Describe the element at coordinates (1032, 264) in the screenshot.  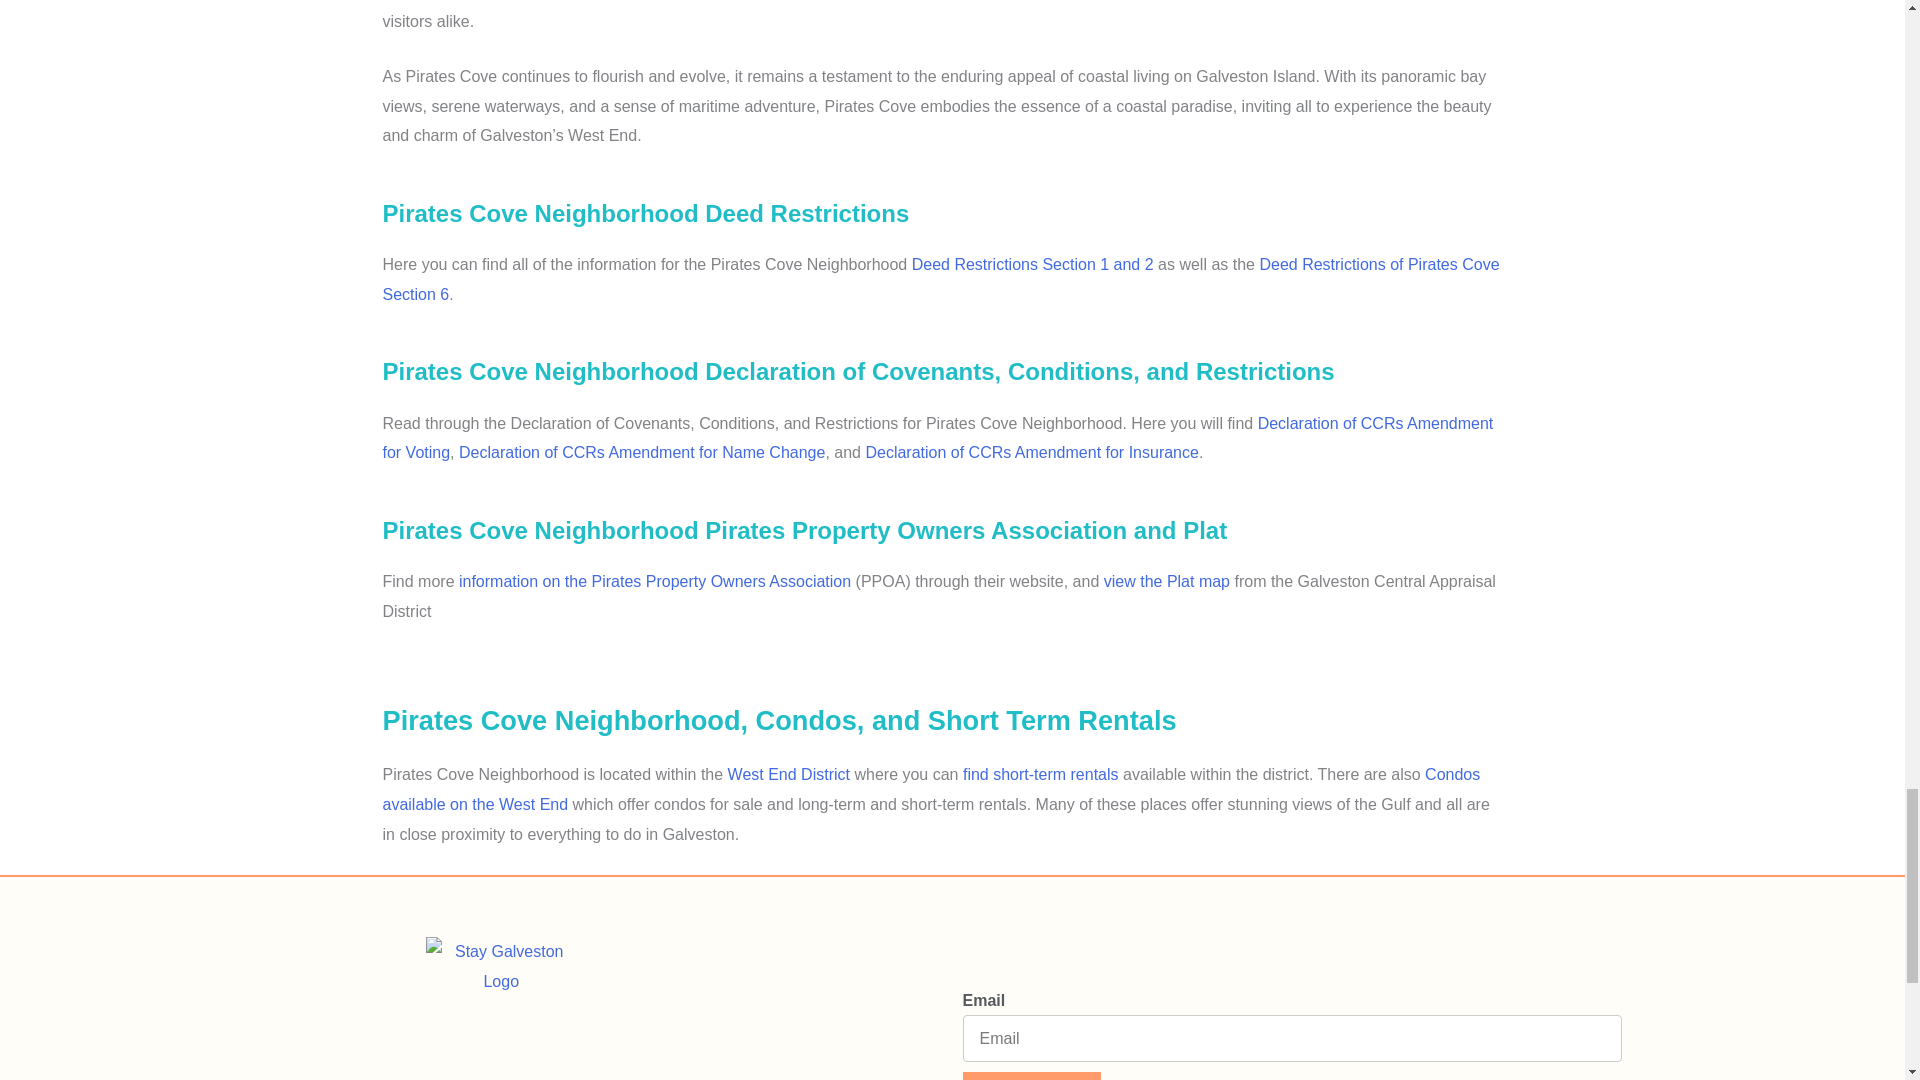
I see `Deed Restrictions Section 1 and 2` at that location.